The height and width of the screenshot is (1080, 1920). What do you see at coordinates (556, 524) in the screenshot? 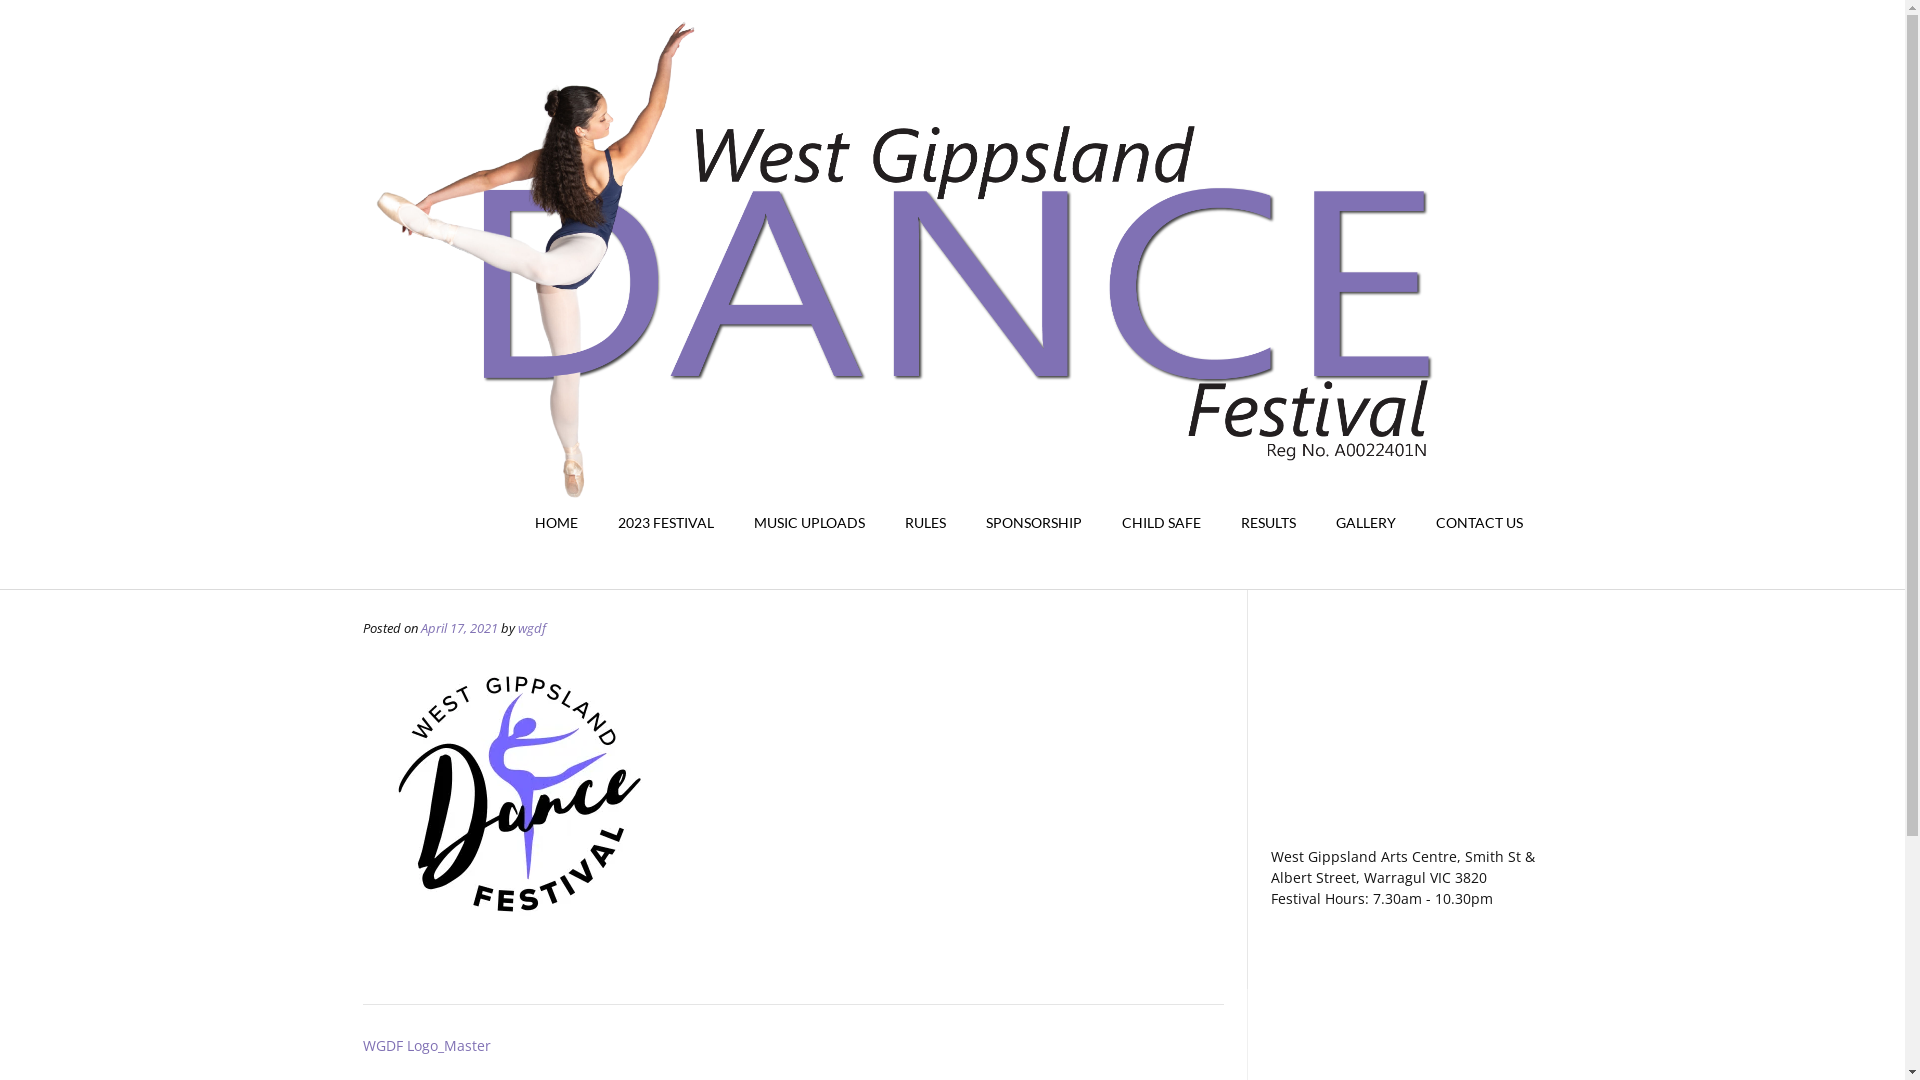
I see `HOME` at bounding box center [556, 524].